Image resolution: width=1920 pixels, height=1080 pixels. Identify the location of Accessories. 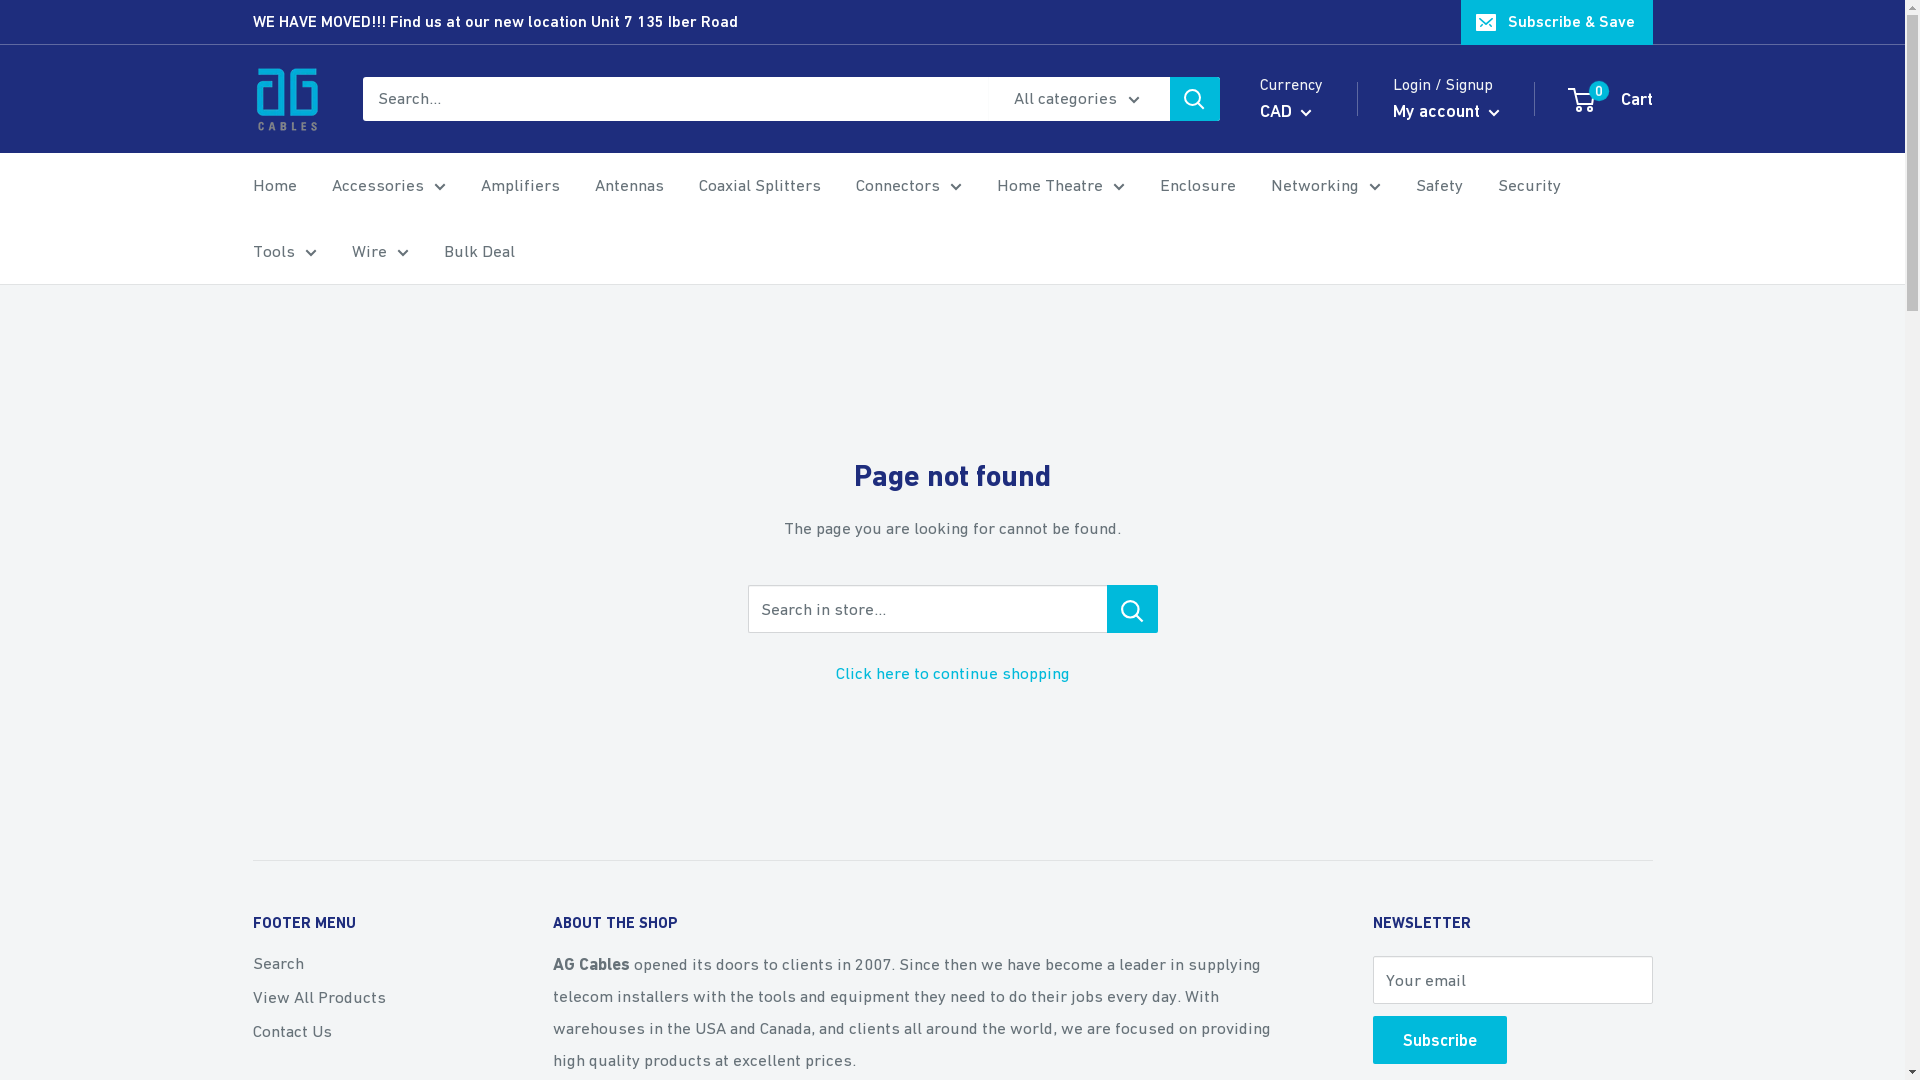
(389, 186).